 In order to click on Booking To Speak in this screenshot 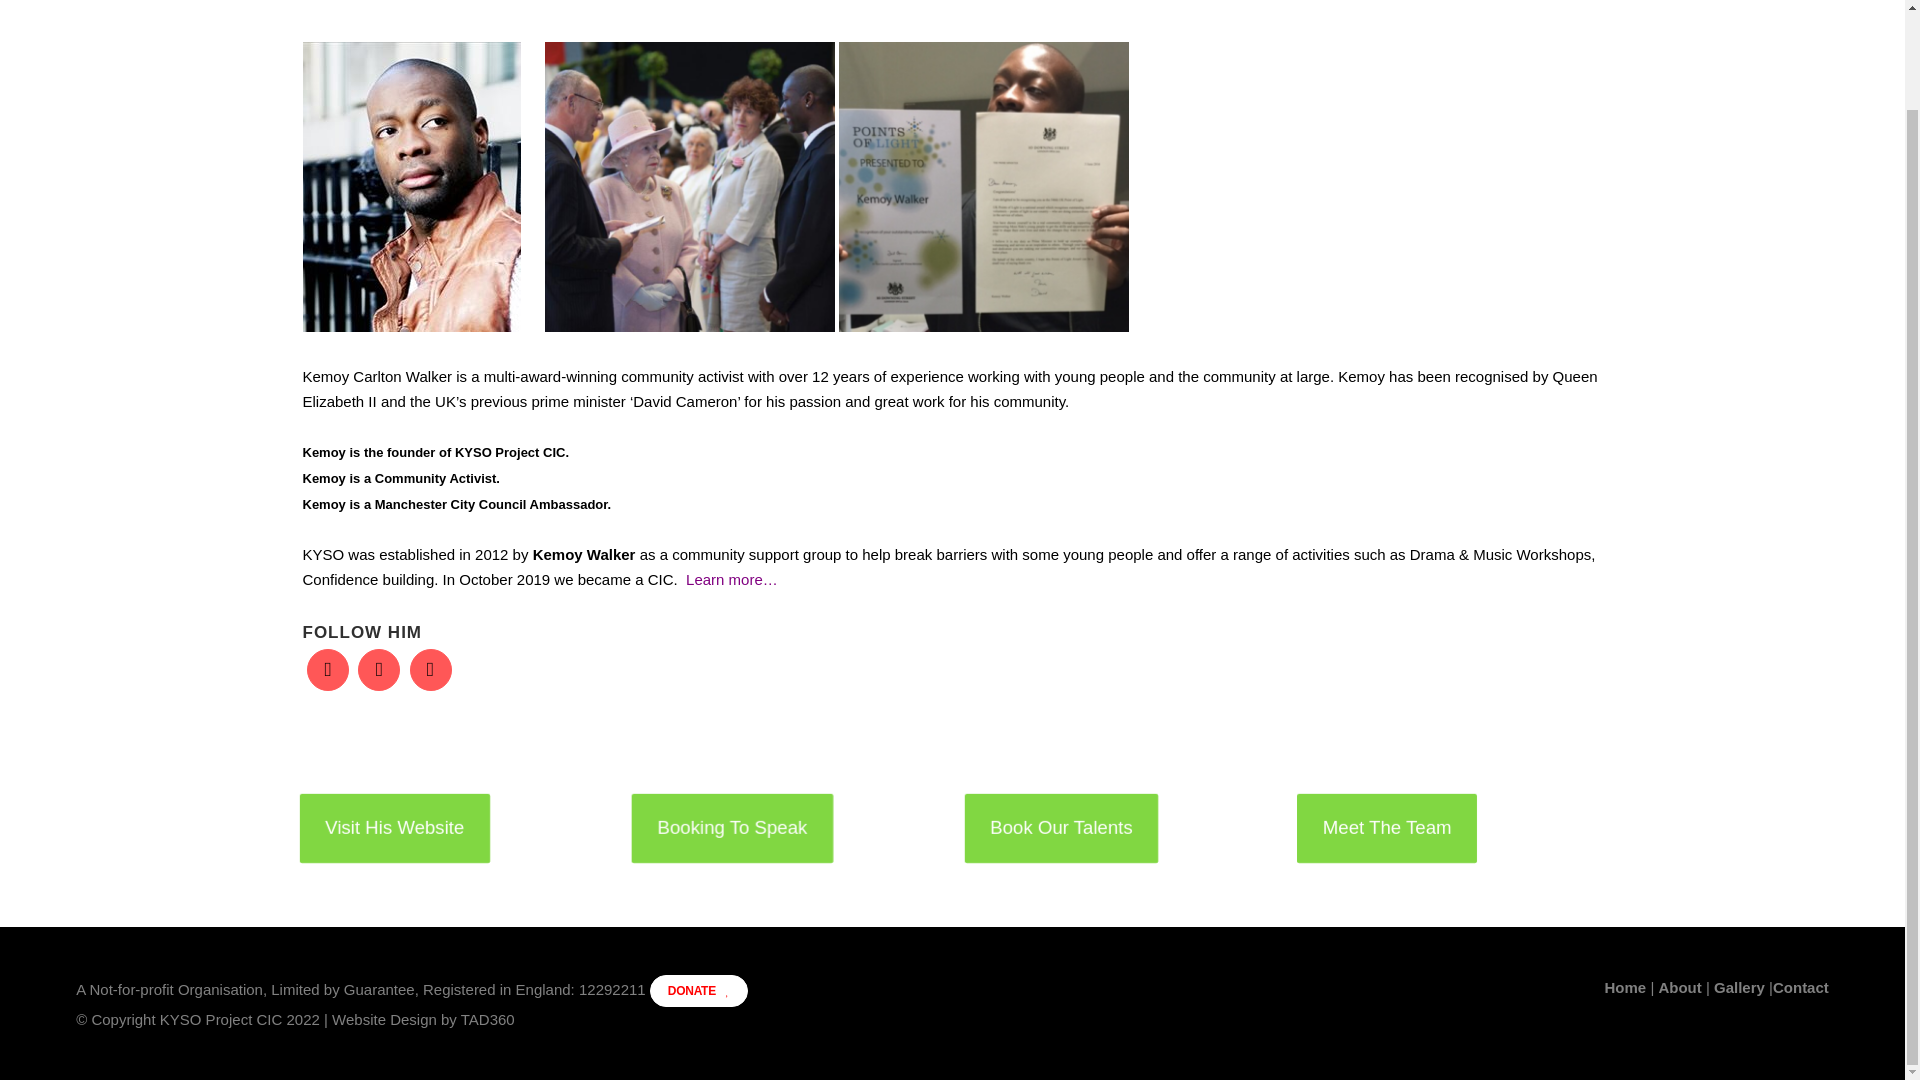, I will do `click(729, 826)`.